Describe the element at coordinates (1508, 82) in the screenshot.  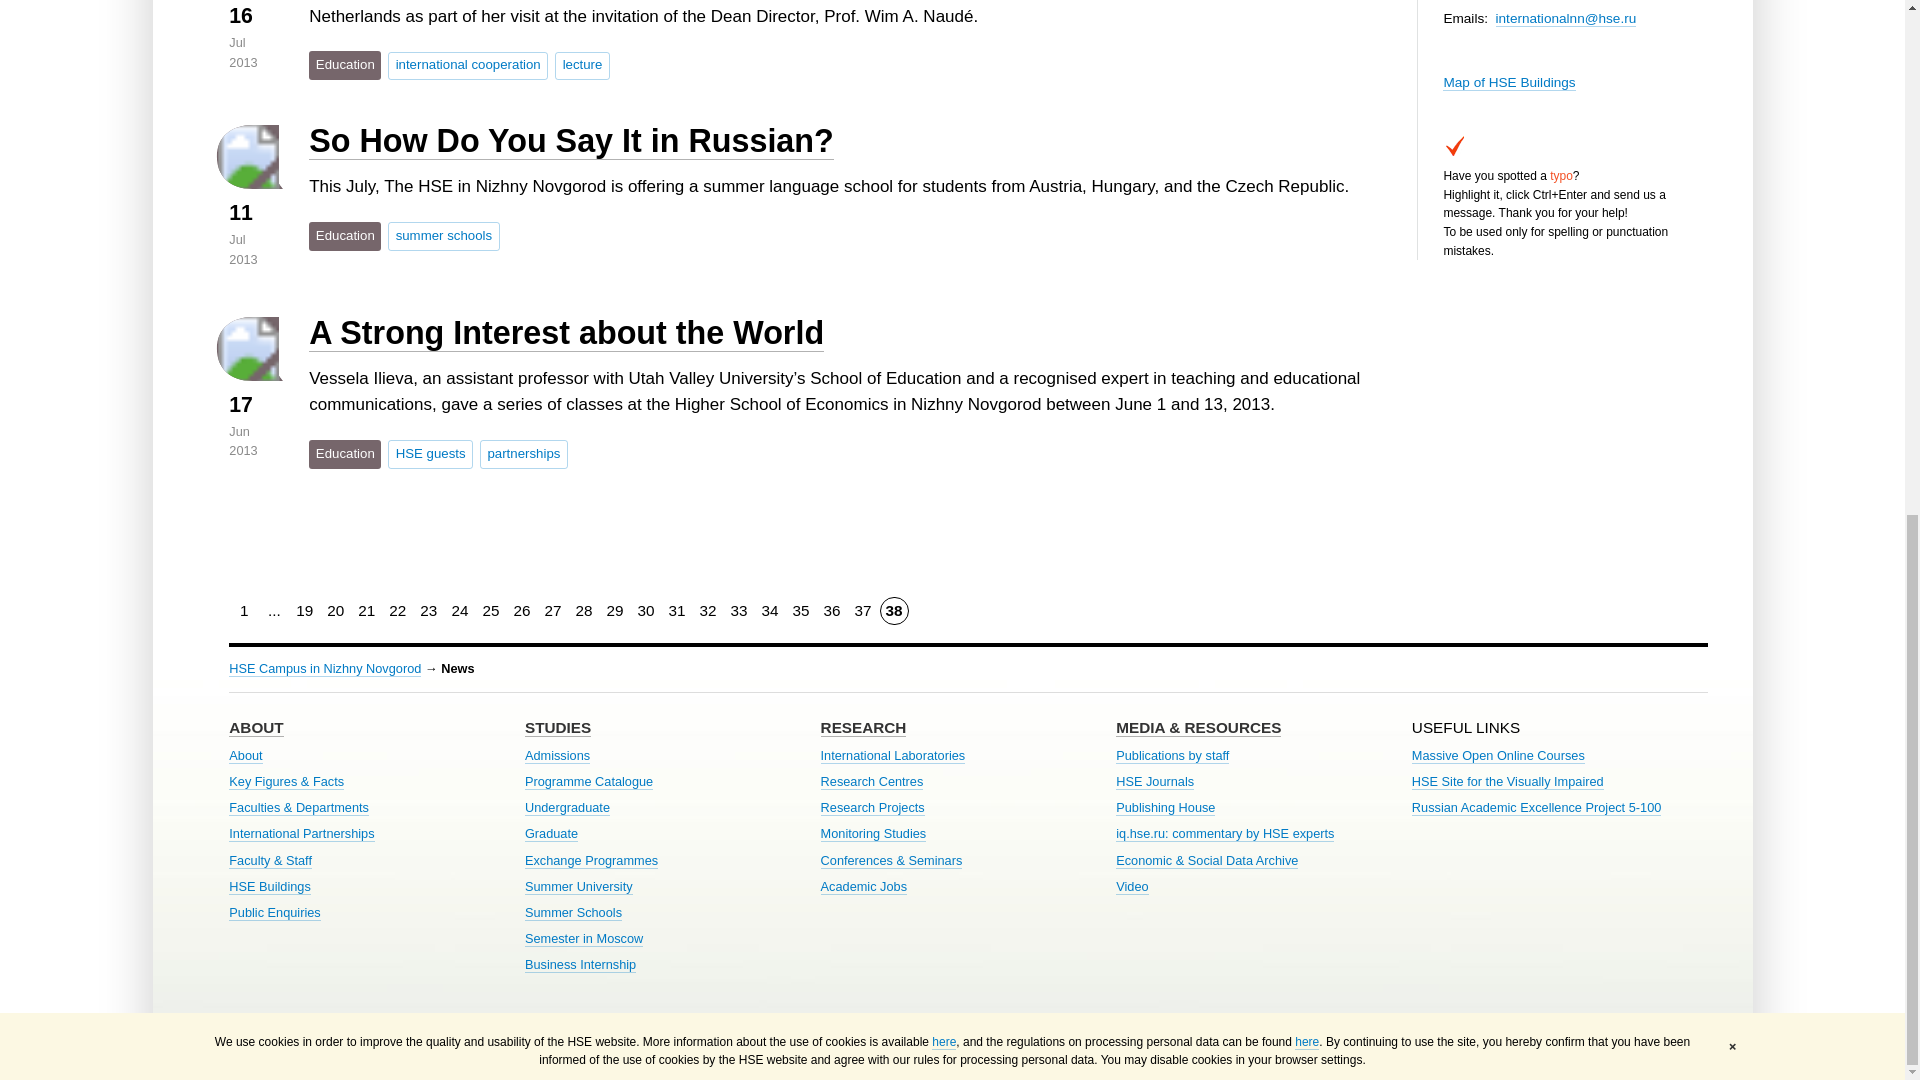
I see `Map of HSE Buildings` at that location.